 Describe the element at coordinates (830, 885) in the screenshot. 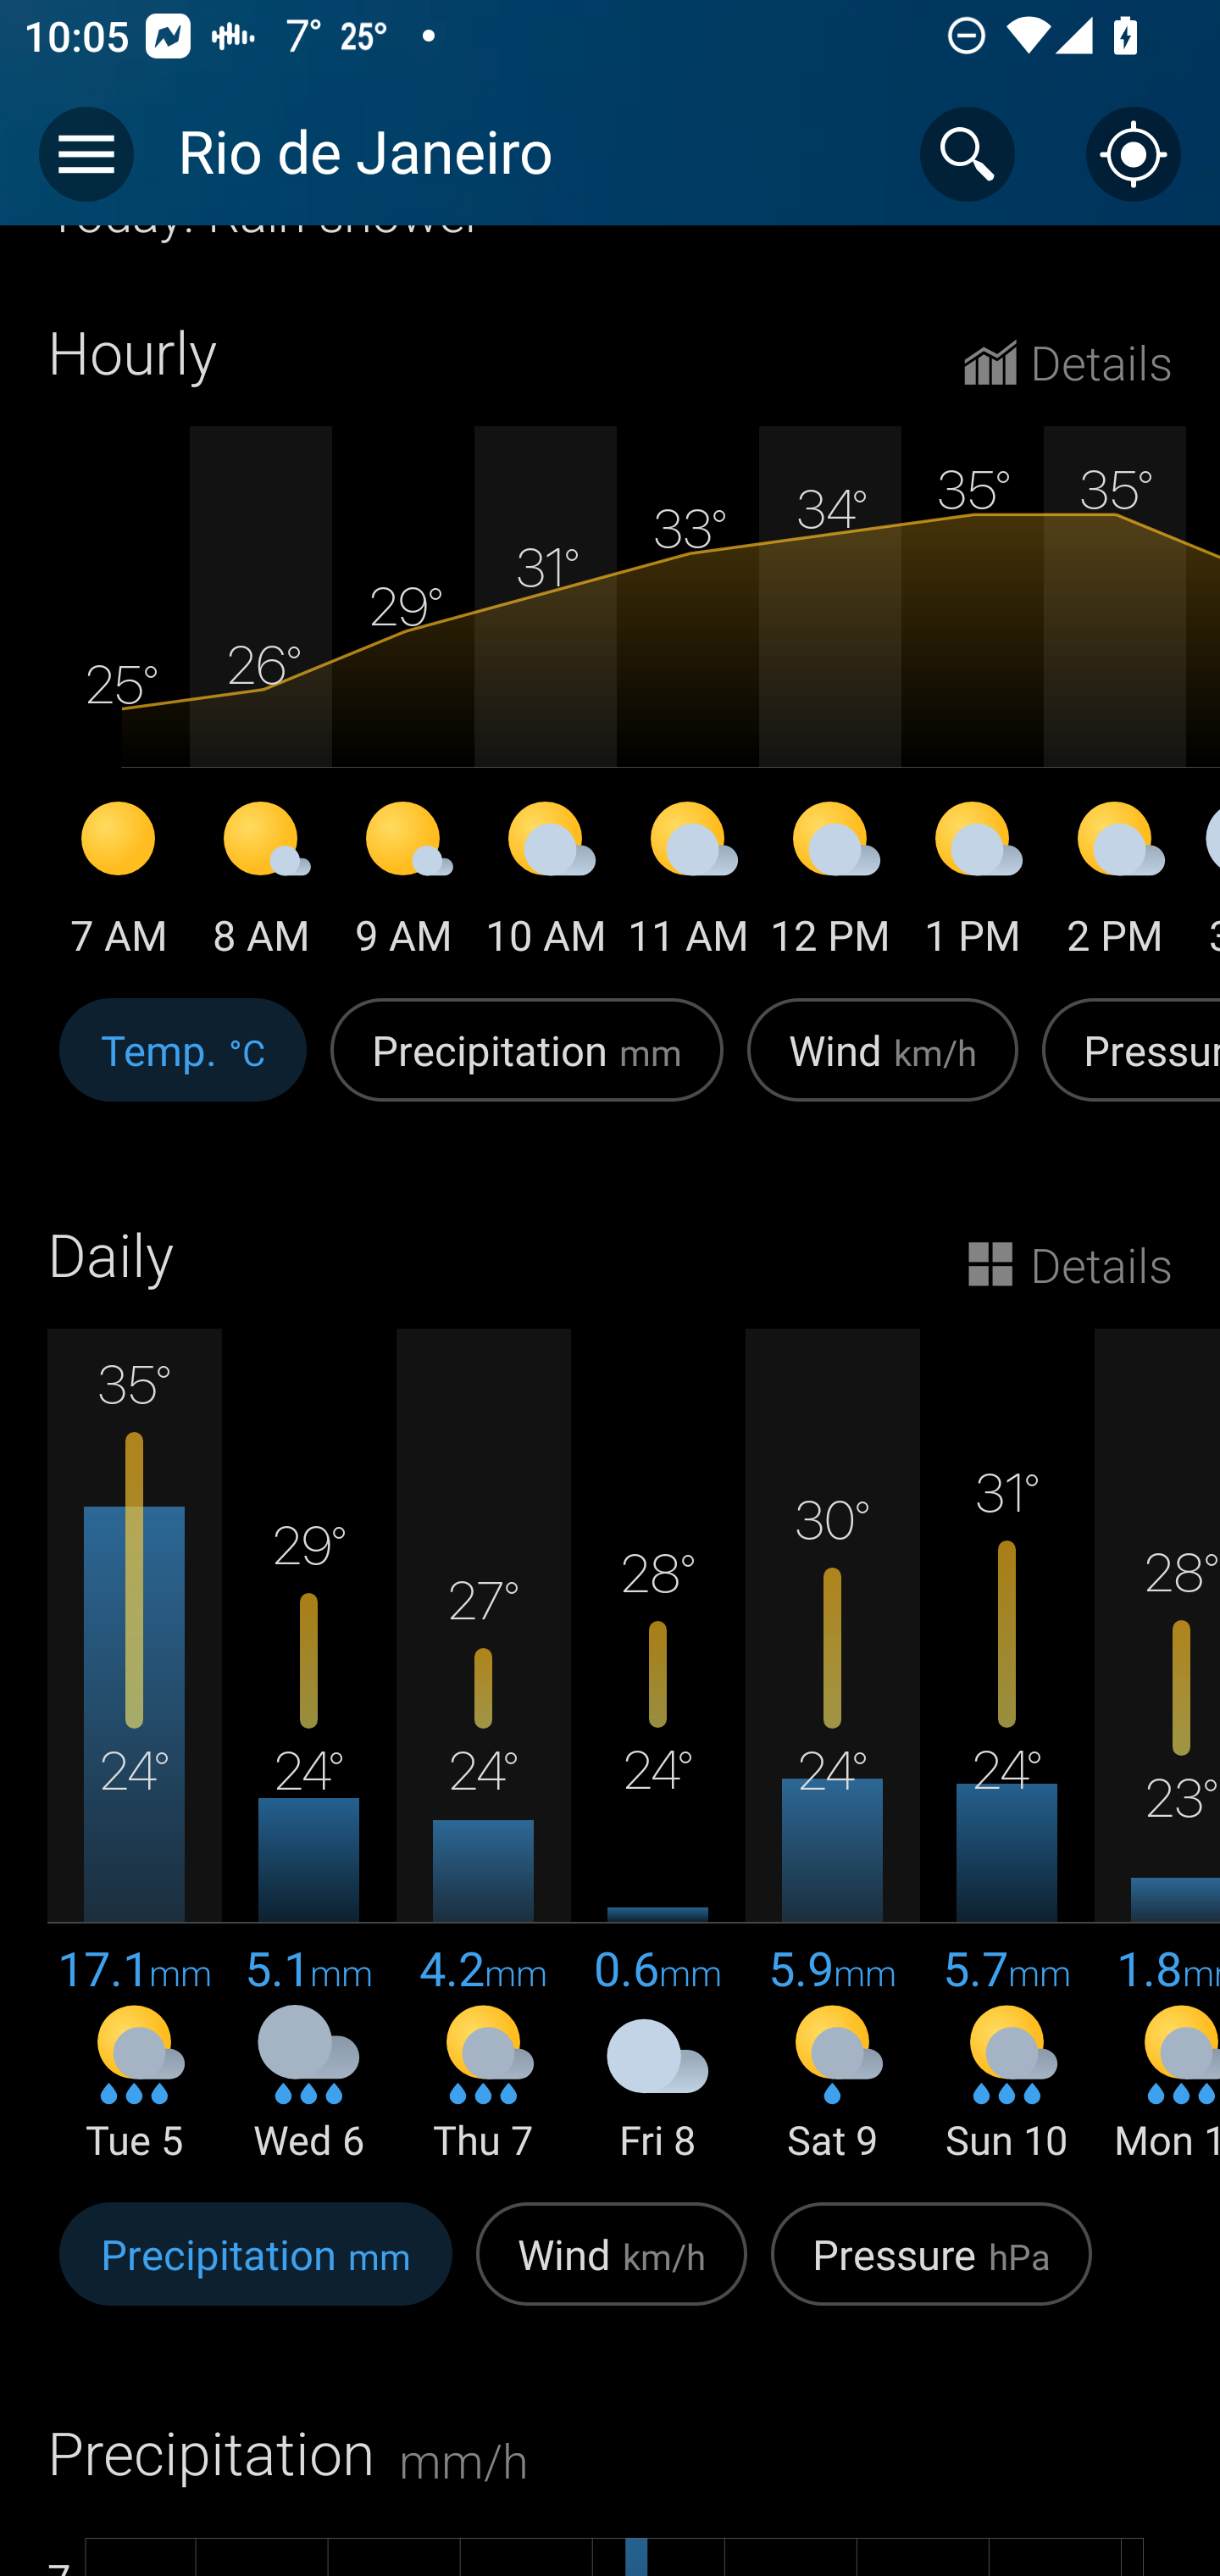

I see `12 PM` at that location.